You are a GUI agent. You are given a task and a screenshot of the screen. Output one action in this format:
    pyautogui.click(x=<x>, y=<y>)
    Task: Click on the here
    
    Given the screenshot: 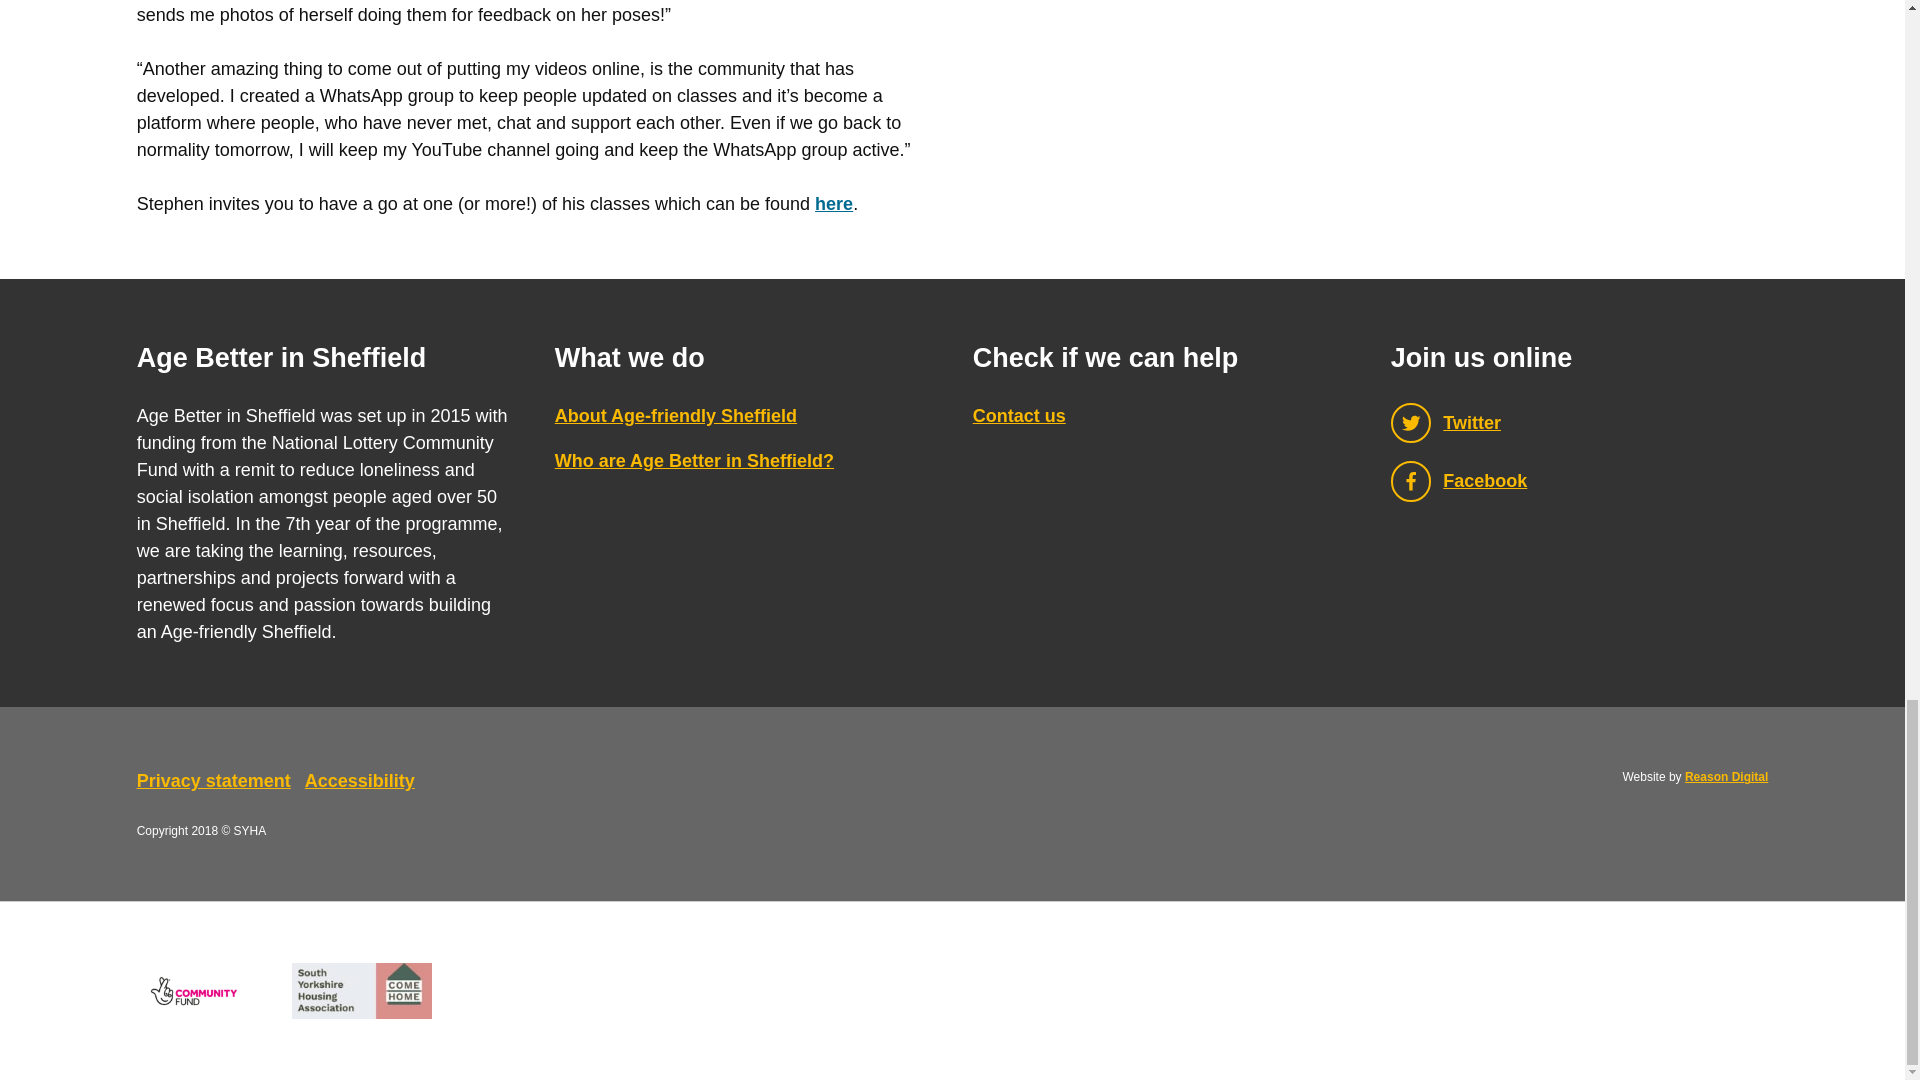 What is the action you would take?
    pyautogui.click(x=833, y=204)
    